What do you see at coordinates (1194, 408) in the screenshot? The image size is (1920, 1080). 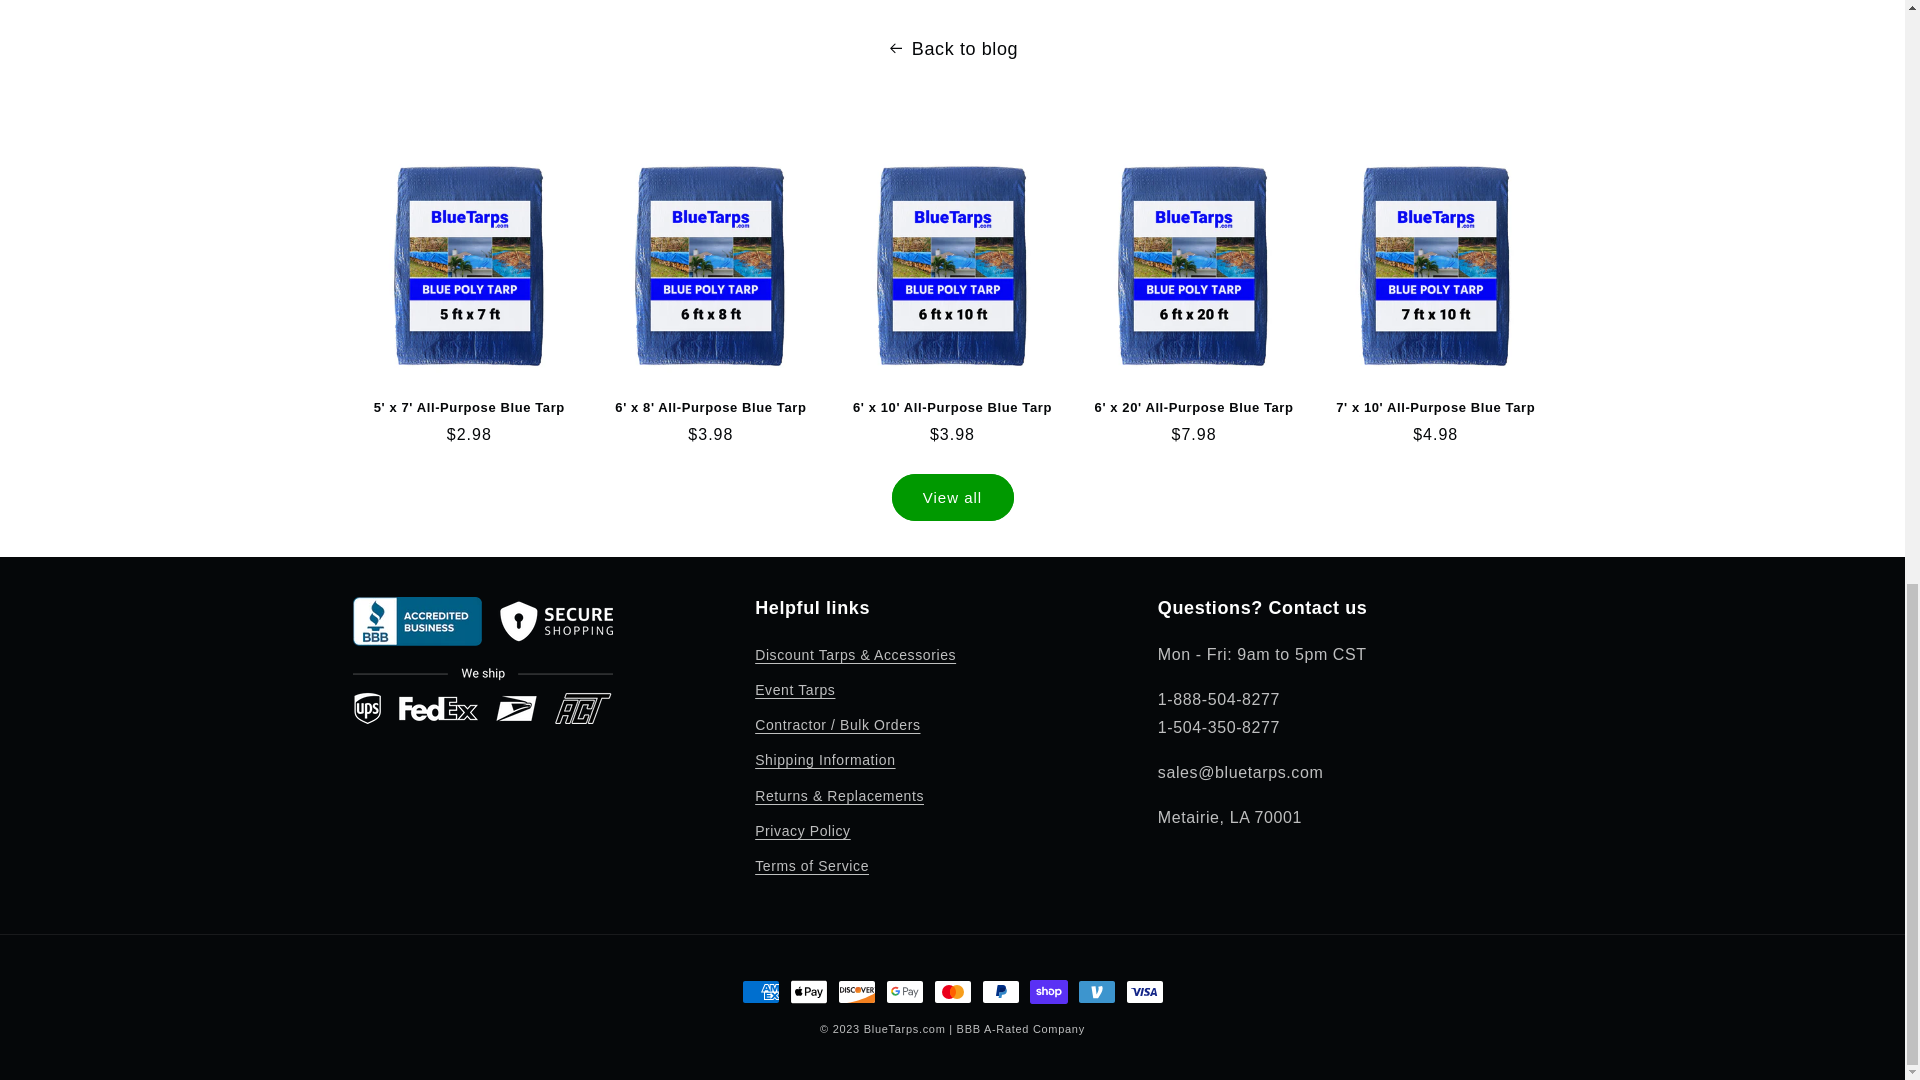 I see `6' x 20' All-Purpose Blue Tarp` at bounding box center [1194, 408].